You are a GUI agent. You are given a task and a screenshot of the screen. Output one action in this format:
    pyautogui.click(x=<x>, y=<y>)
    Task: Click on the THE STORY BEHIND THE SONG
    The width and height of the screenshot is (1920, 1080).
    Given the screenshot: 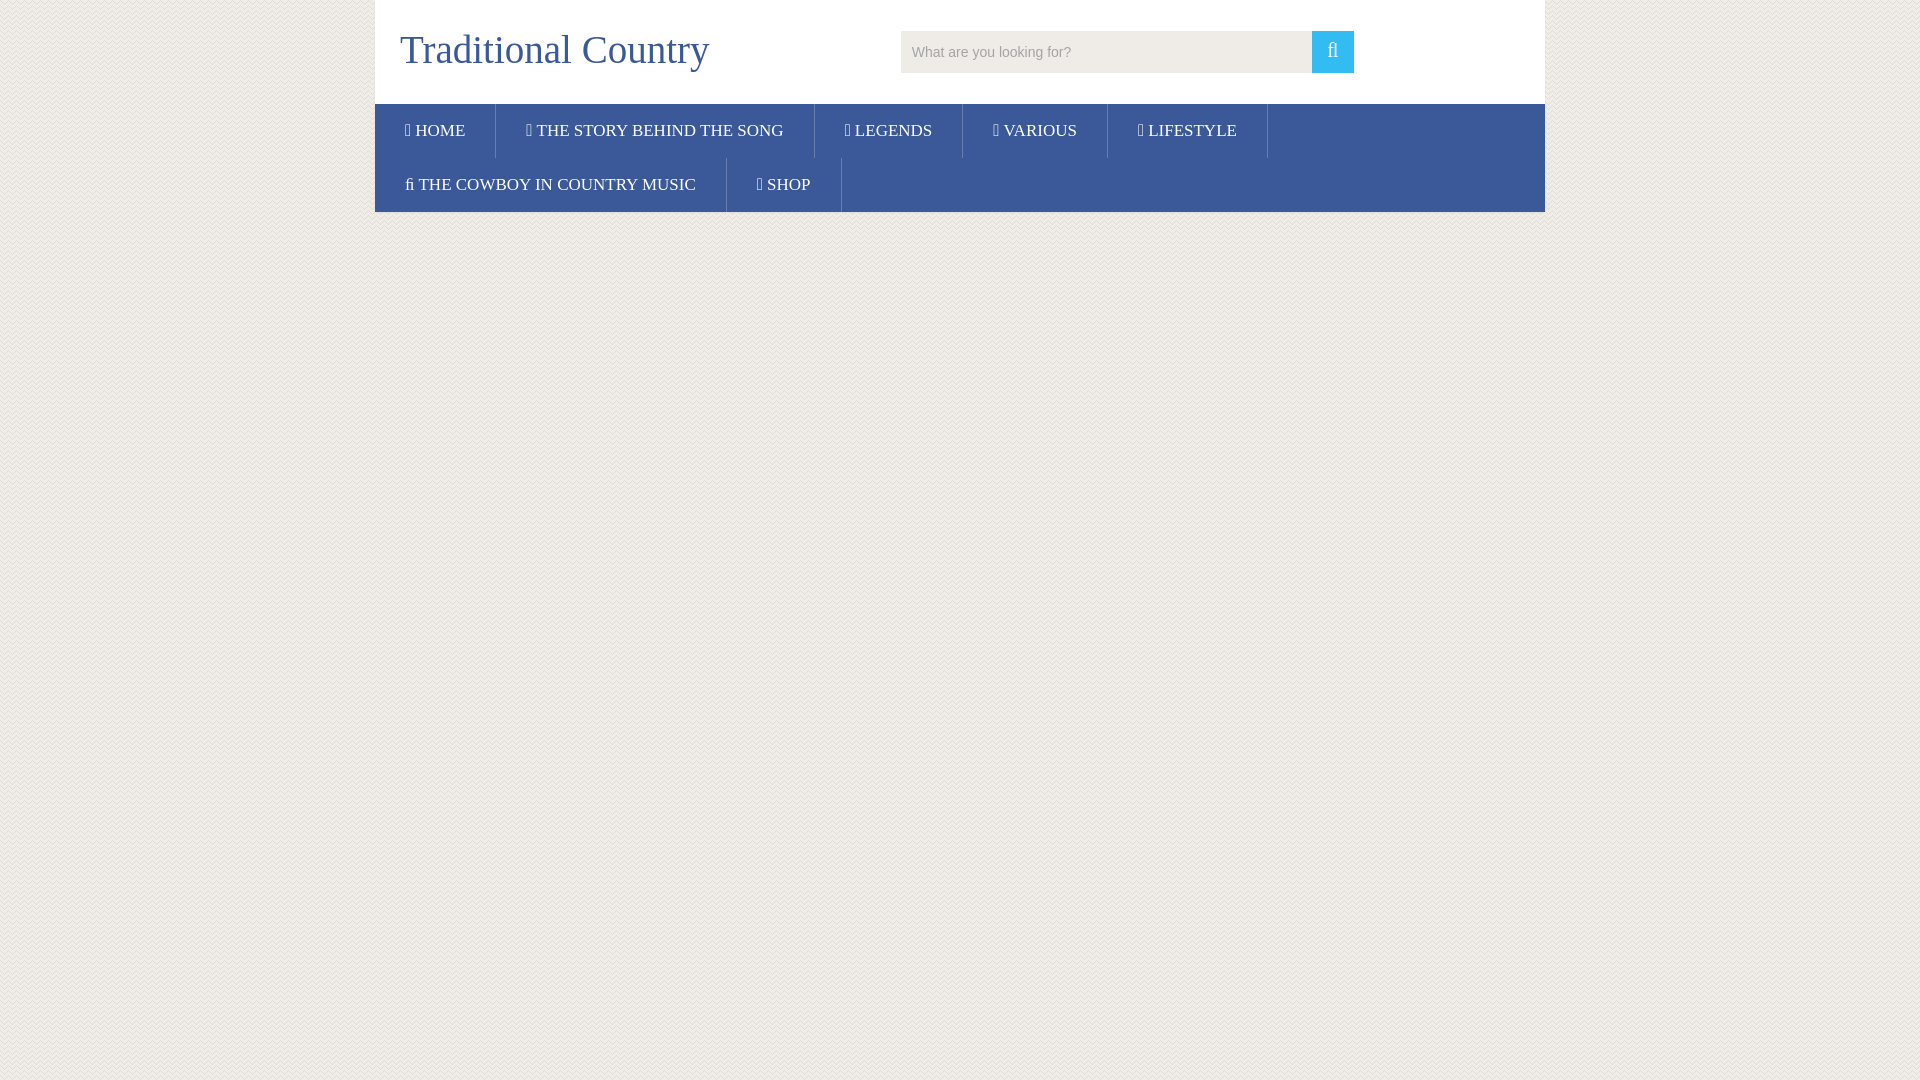 What is the action you would take?
    pyautogui.click(x=654, y=130)
    